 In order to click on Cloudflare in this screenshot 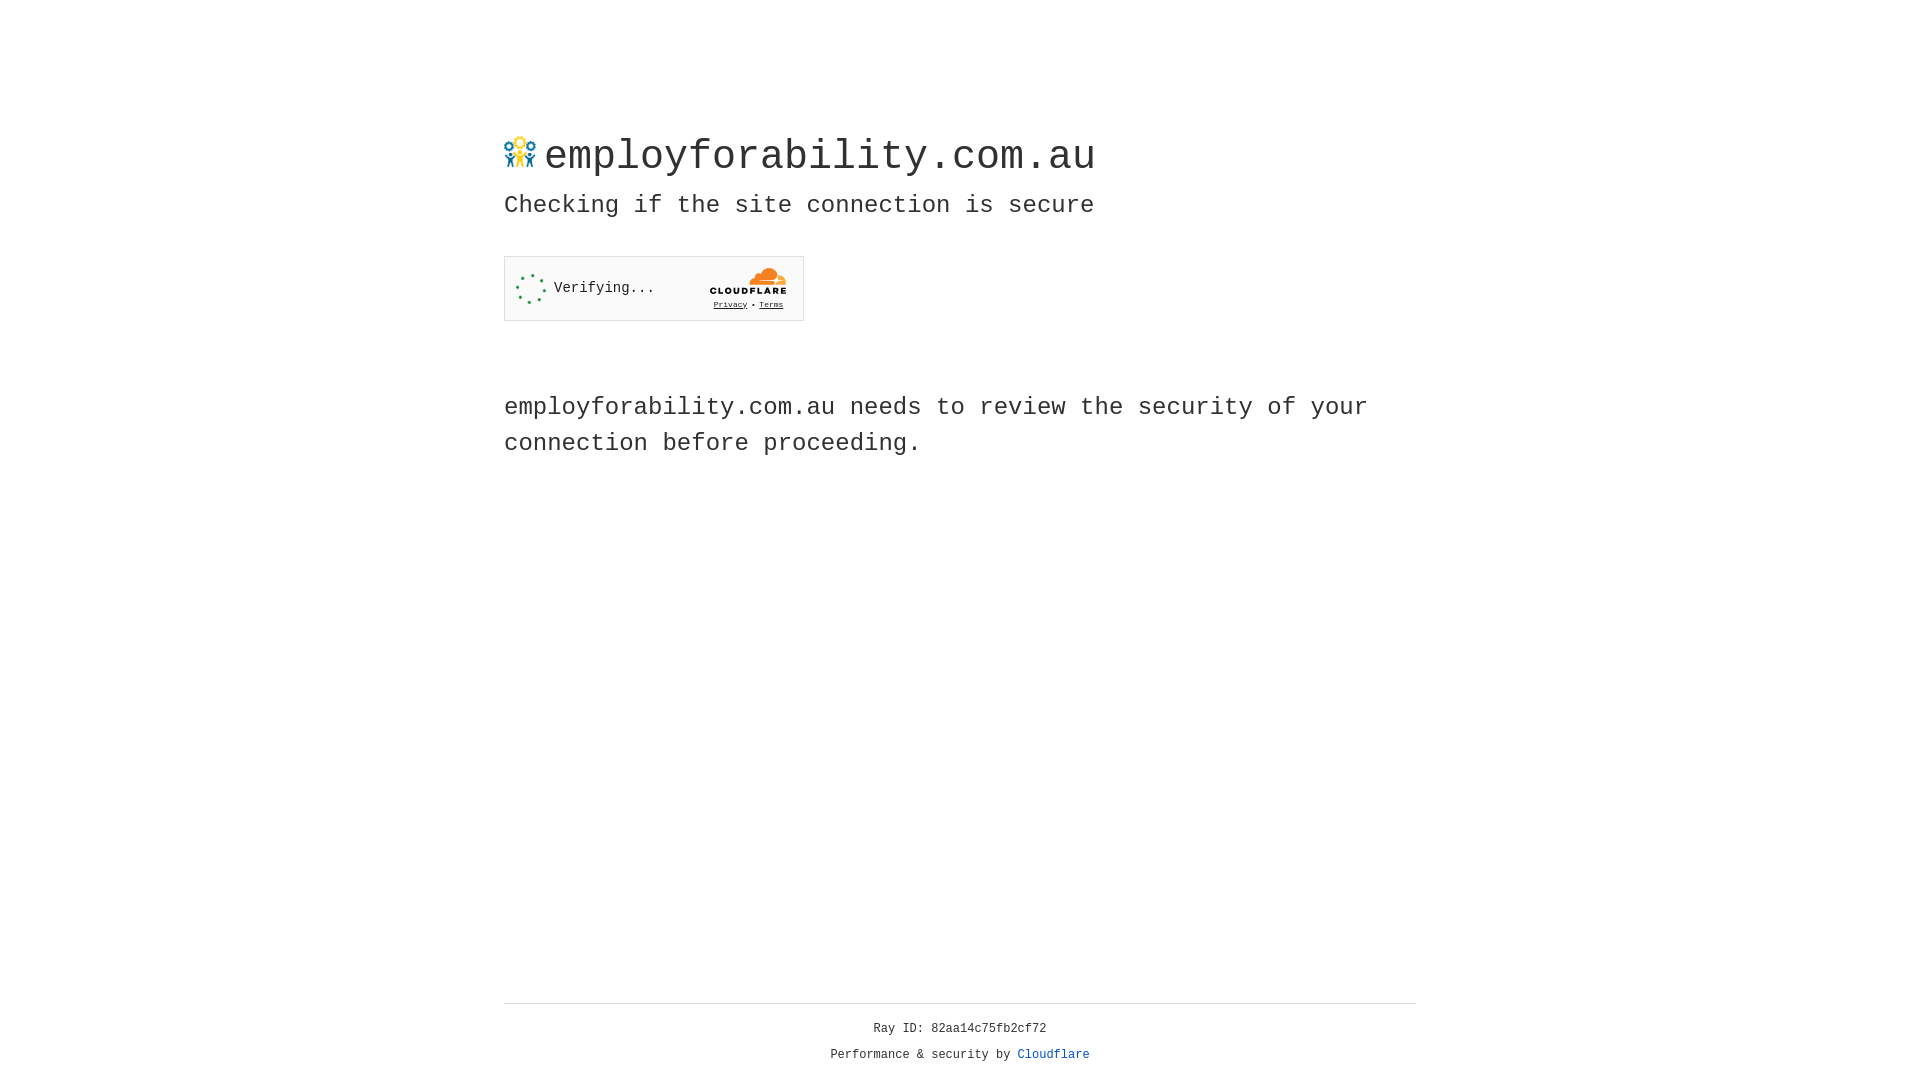, I will do `click(1054, 1055)`.